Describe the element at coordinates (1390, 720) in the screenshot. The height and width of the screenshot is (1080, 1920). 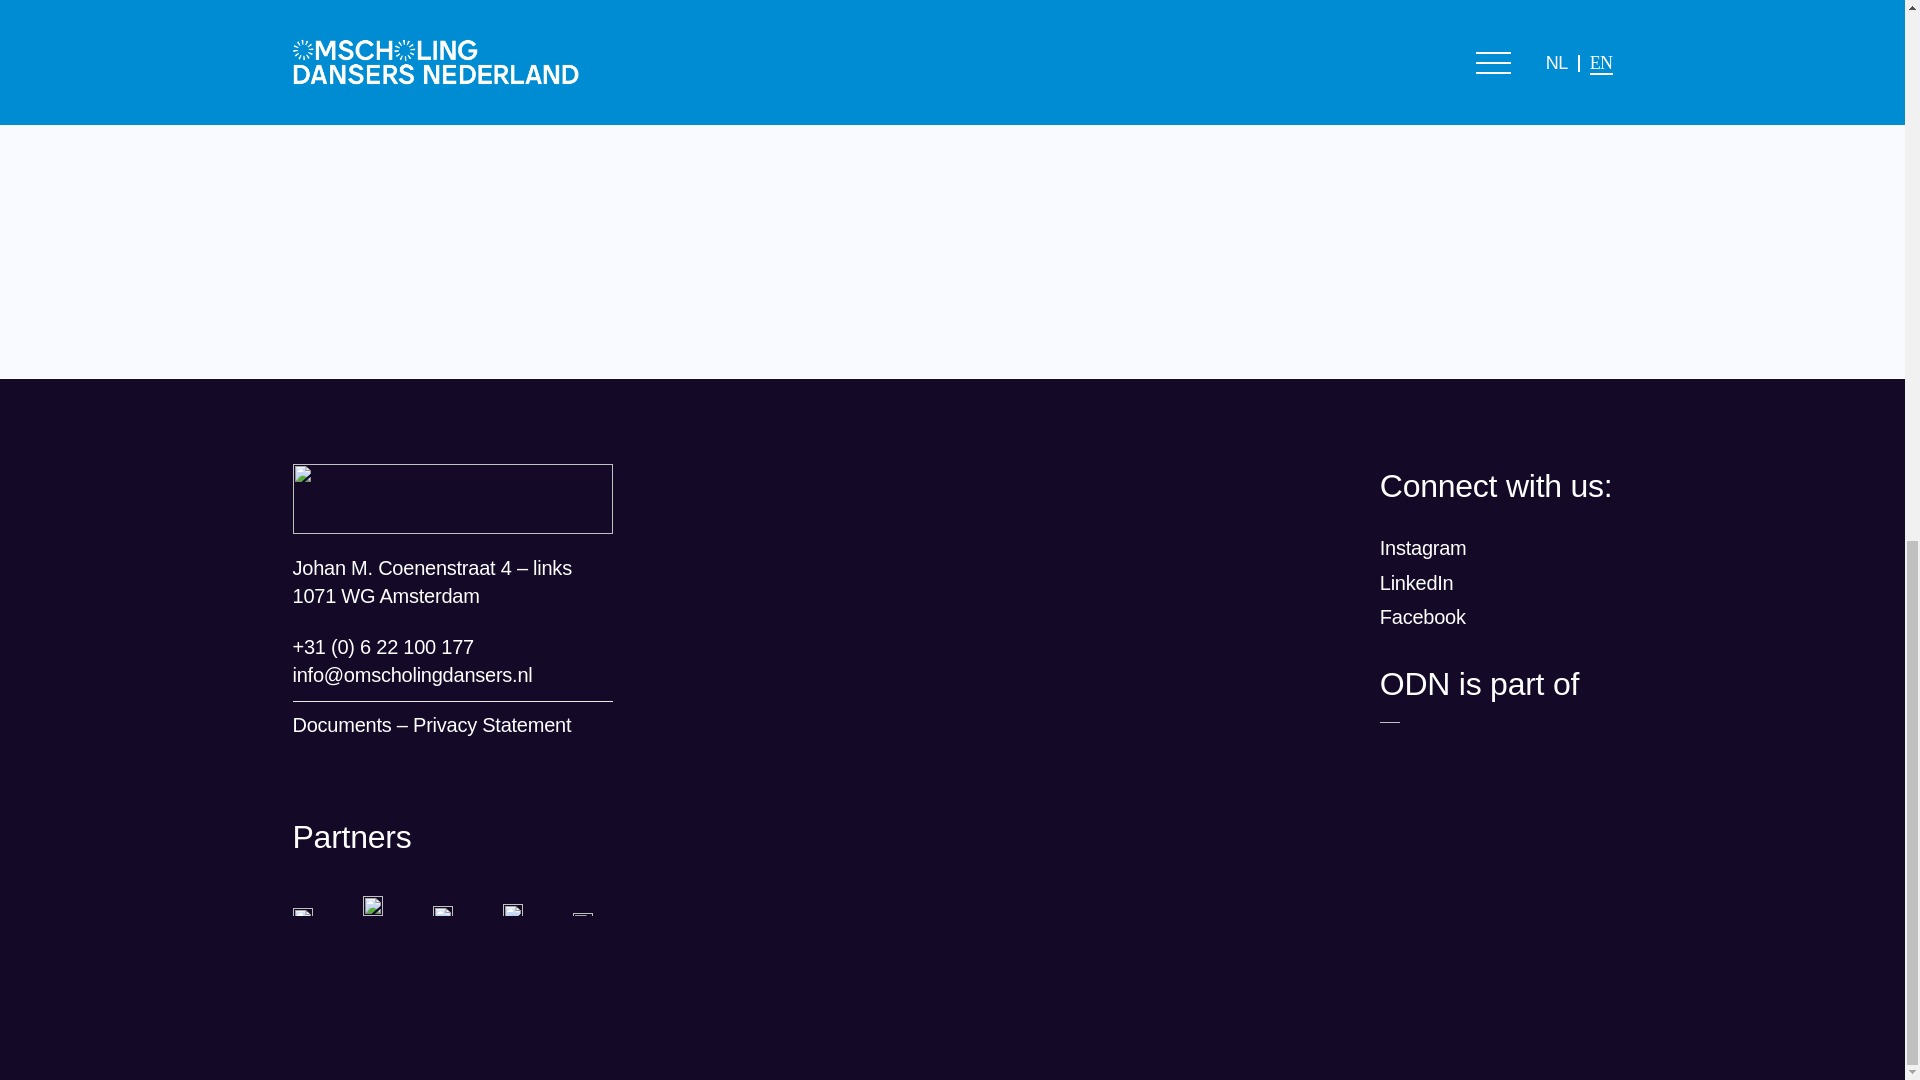
I see `LOF Logo FULL` at that location.